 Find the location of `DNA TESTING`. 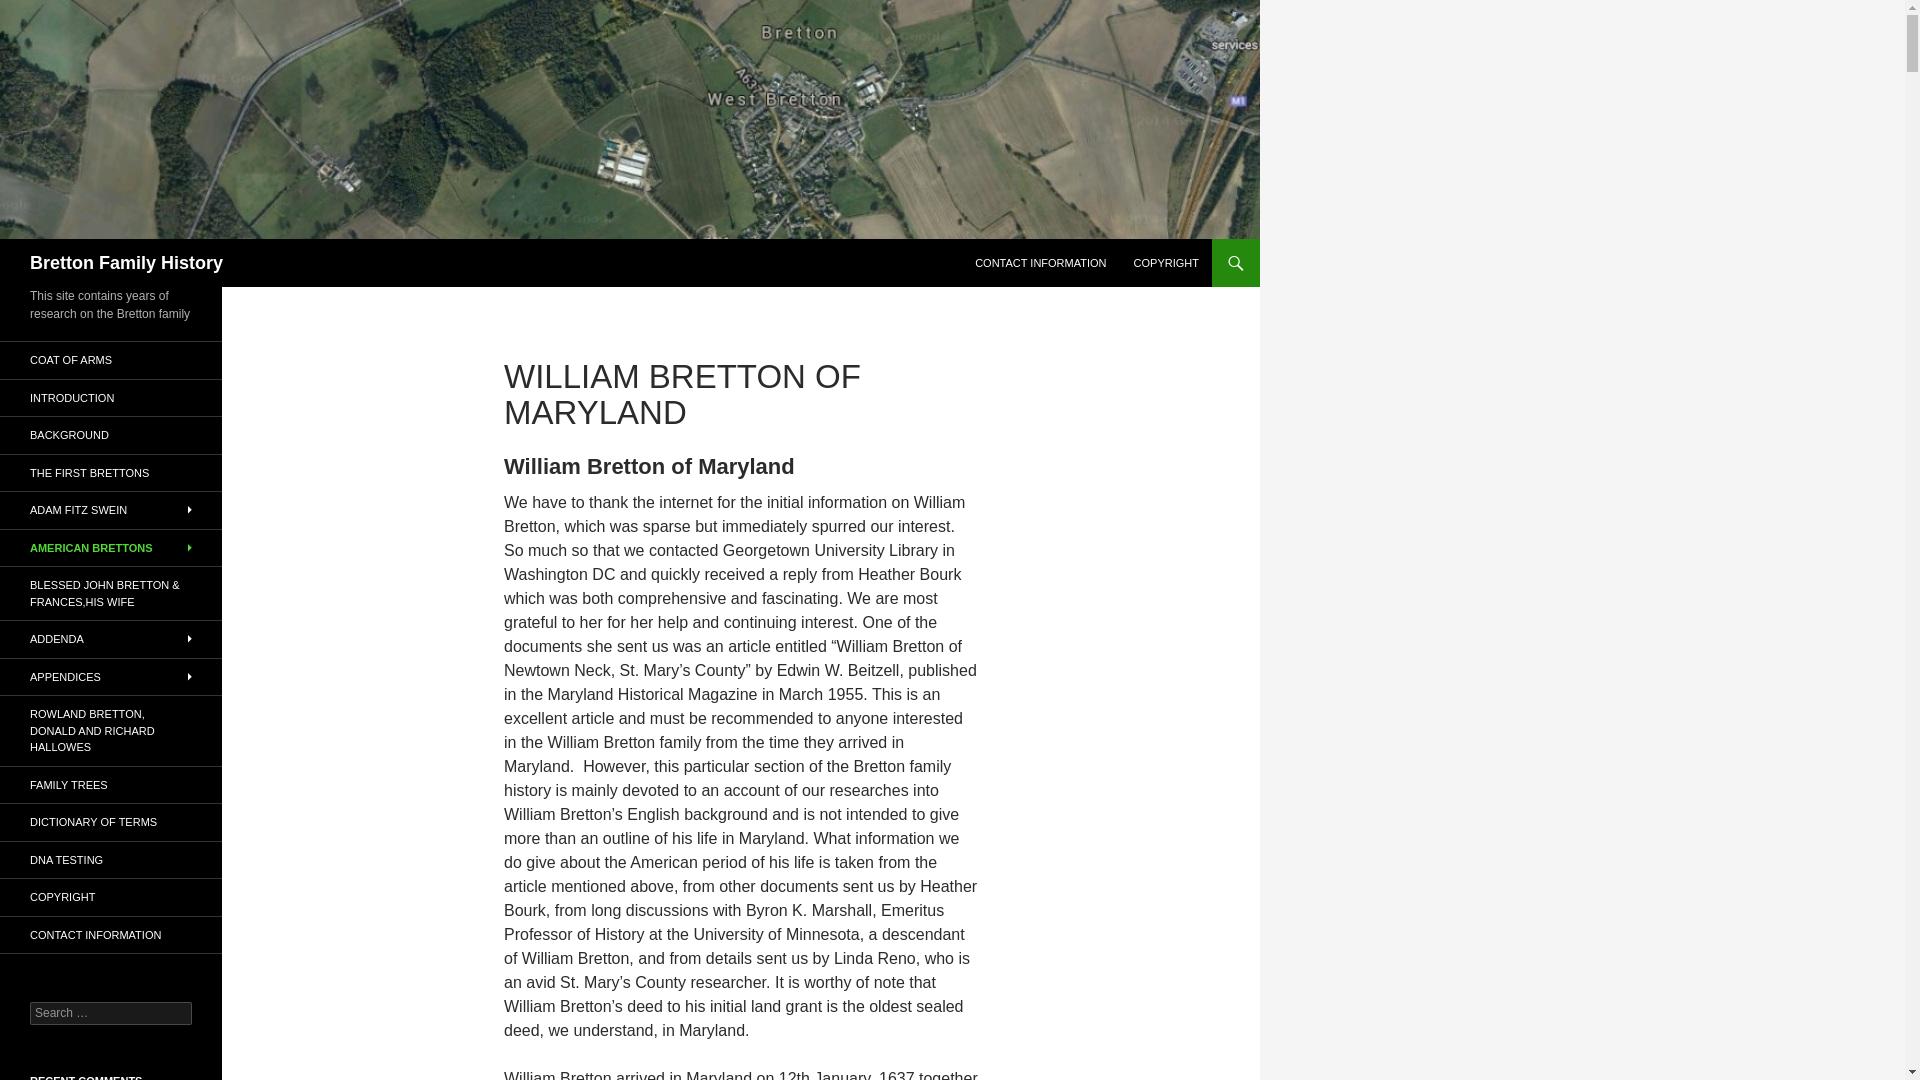

DNA TESTING is located at coordinates (111, 860).